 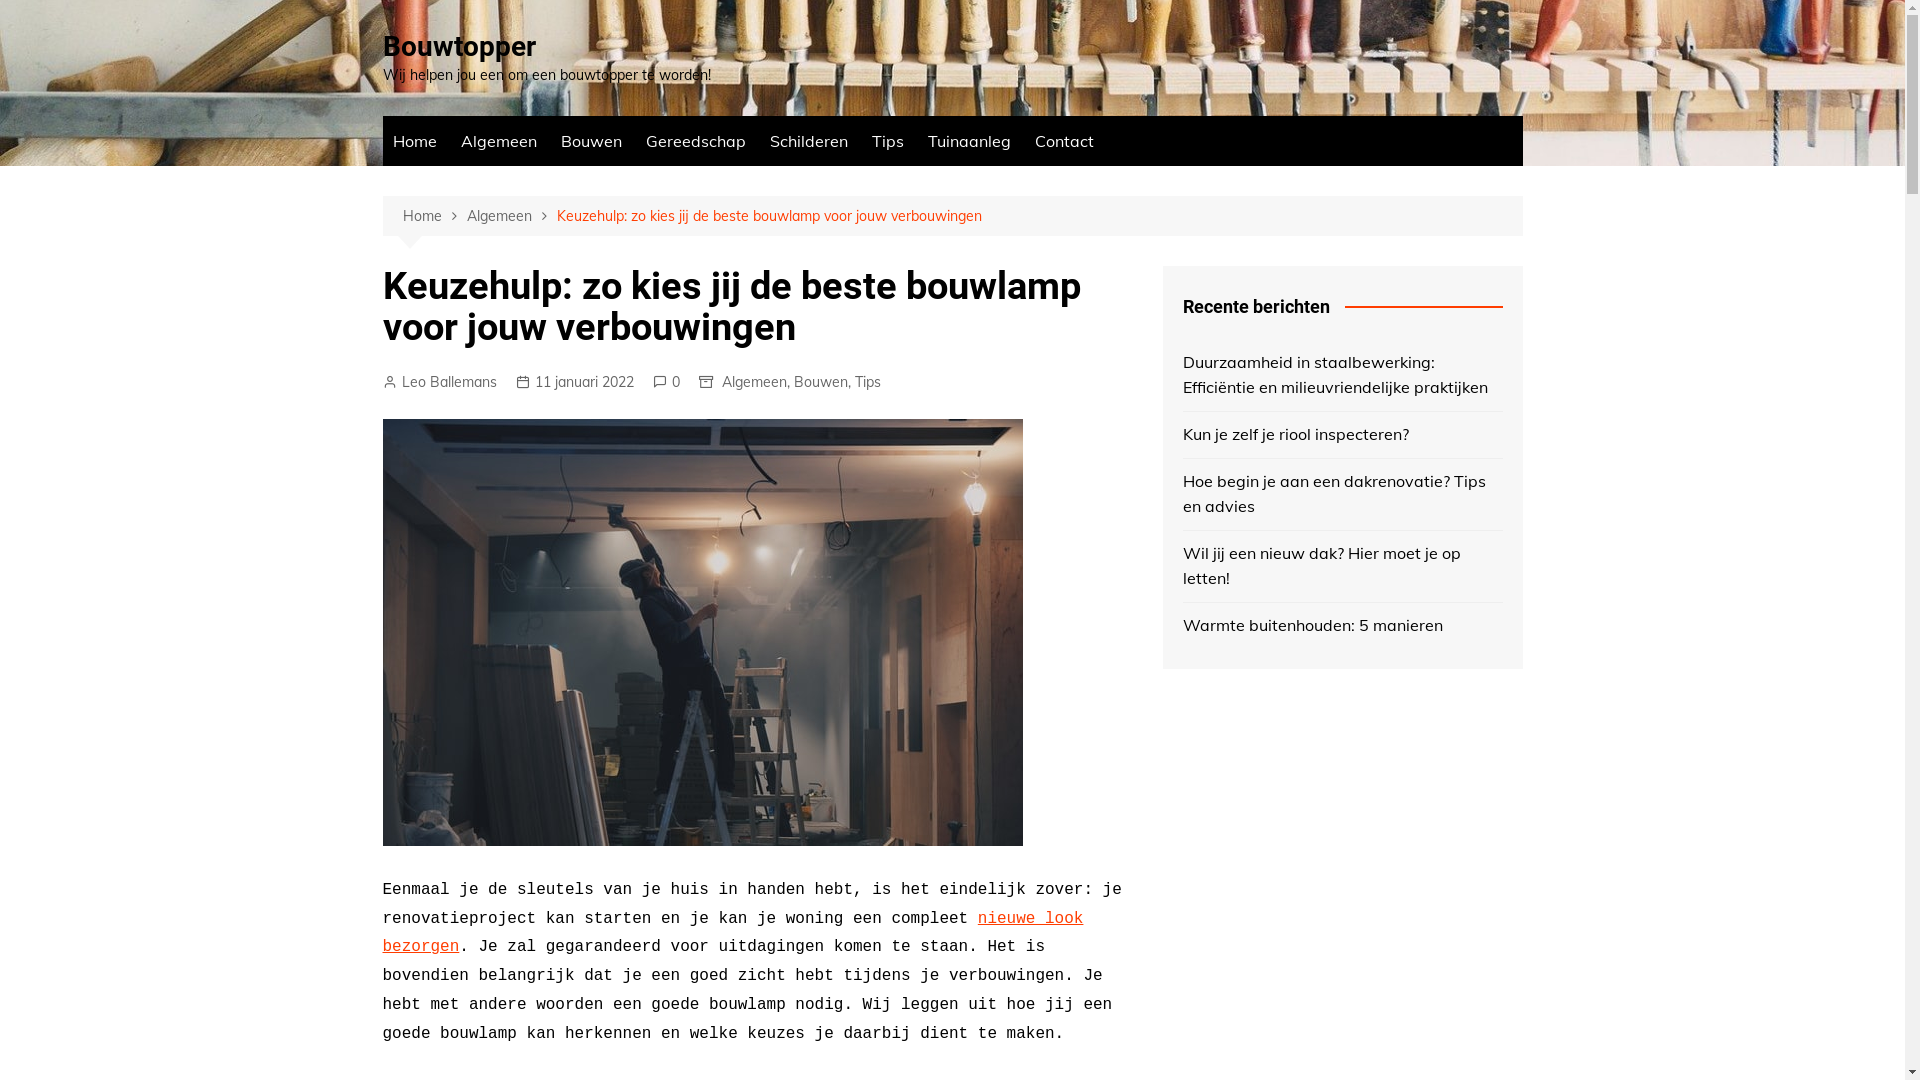 What do you see at coordinates (575, 382) in the screenshot?
I see `11 januari 2022` at bounding box center [575, 382].